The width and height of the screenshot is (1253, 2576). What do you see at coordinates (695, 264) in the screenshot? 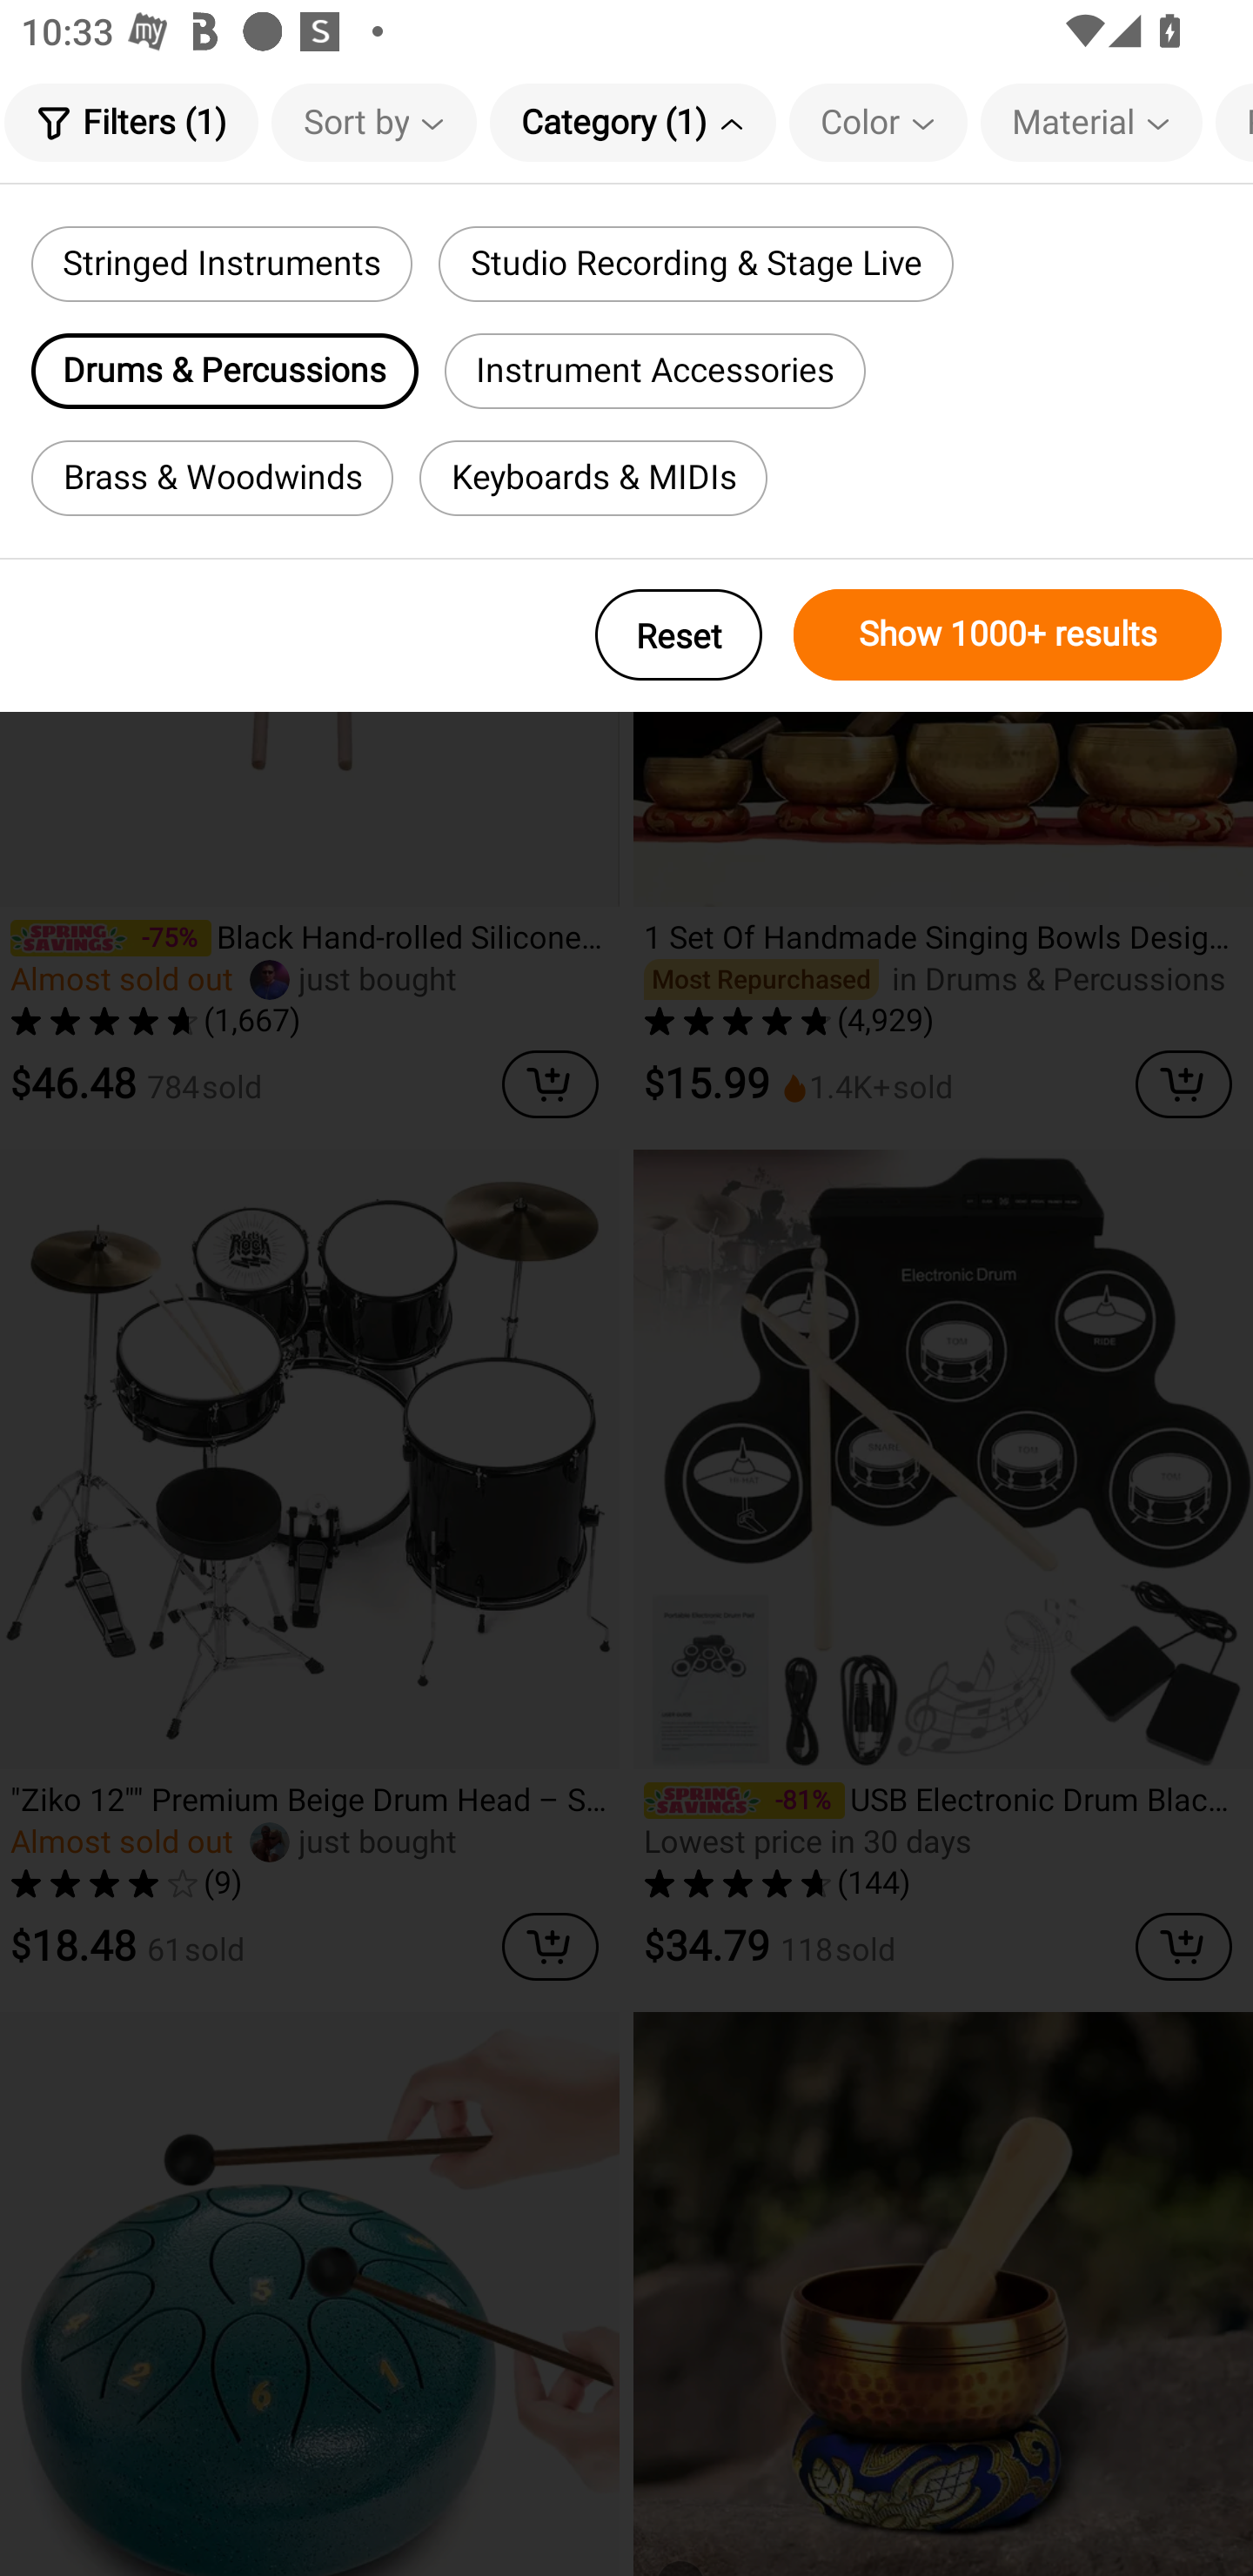
I see `Studio Recording & Stage Live` at bounding box center [695, 264].